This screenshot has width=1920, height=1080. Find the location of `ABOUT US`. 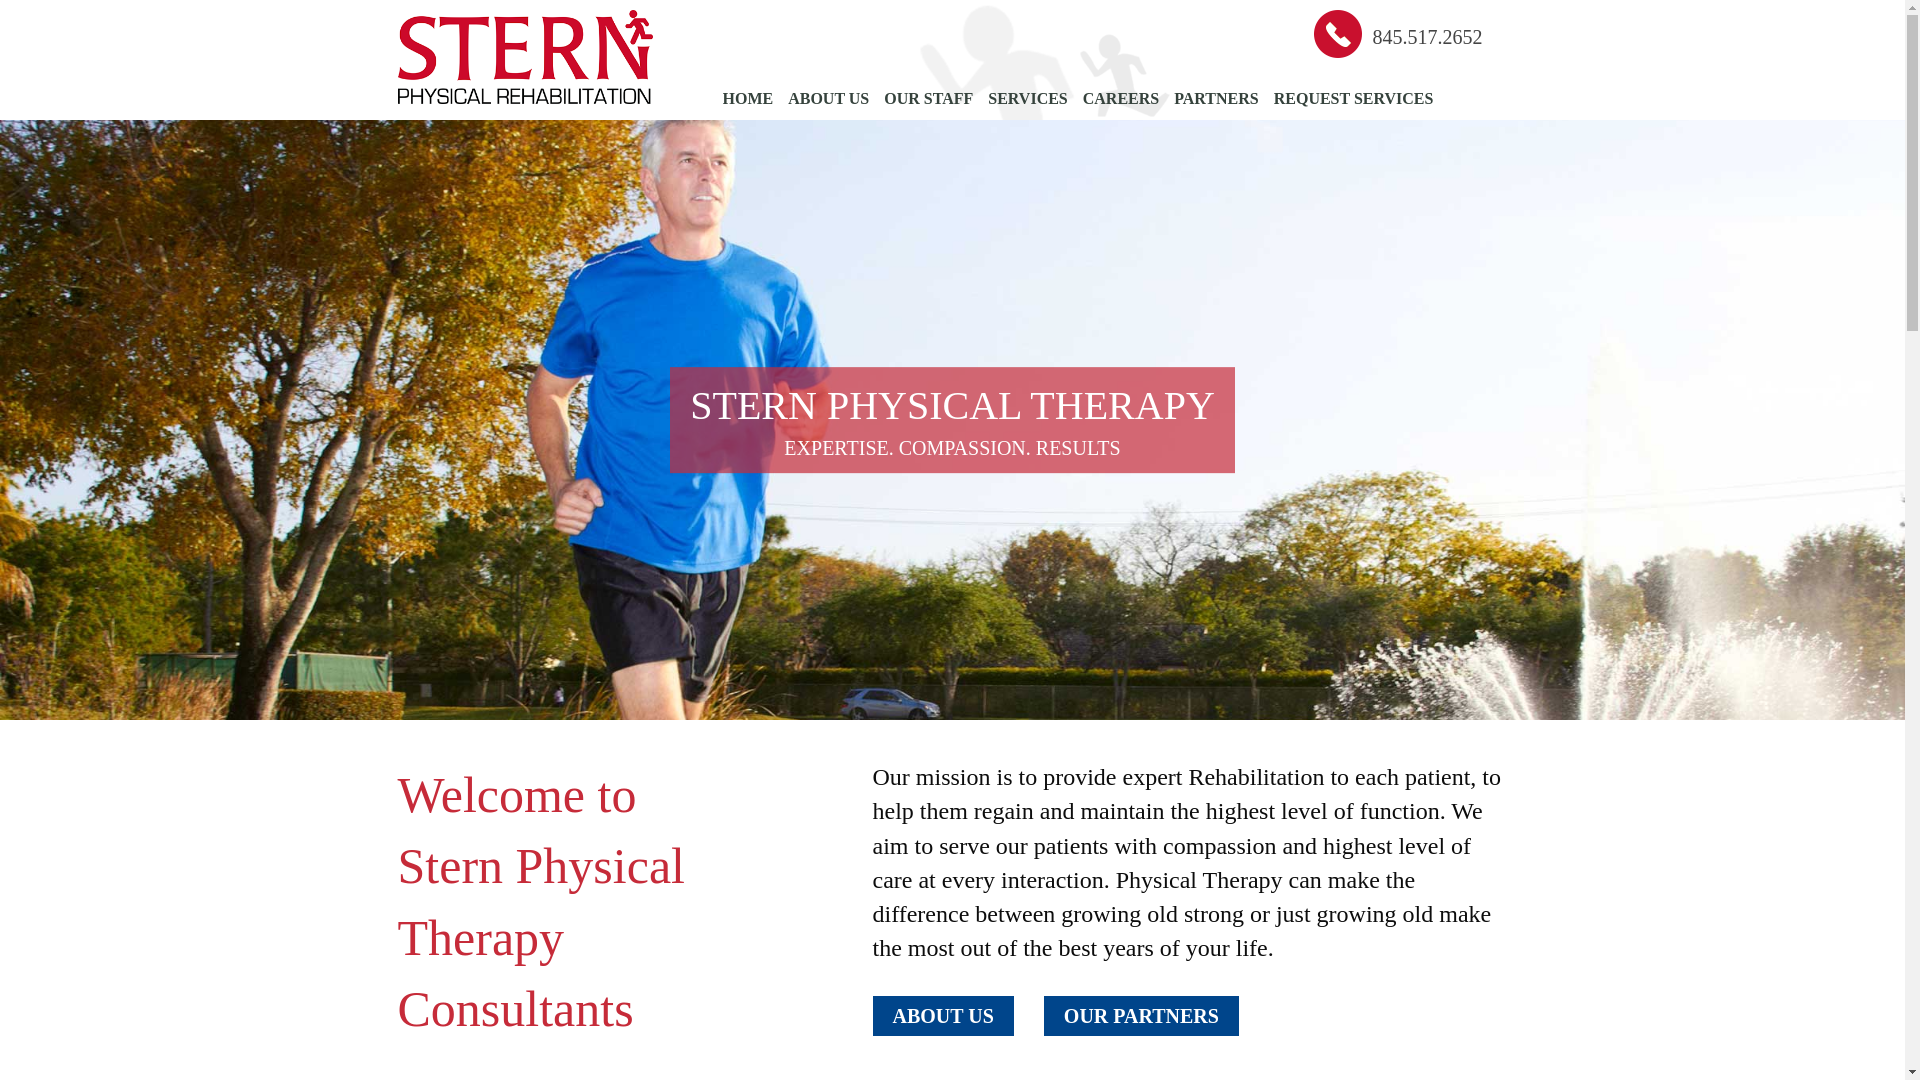

ABOUT US is located at coordinates (942, 1014).